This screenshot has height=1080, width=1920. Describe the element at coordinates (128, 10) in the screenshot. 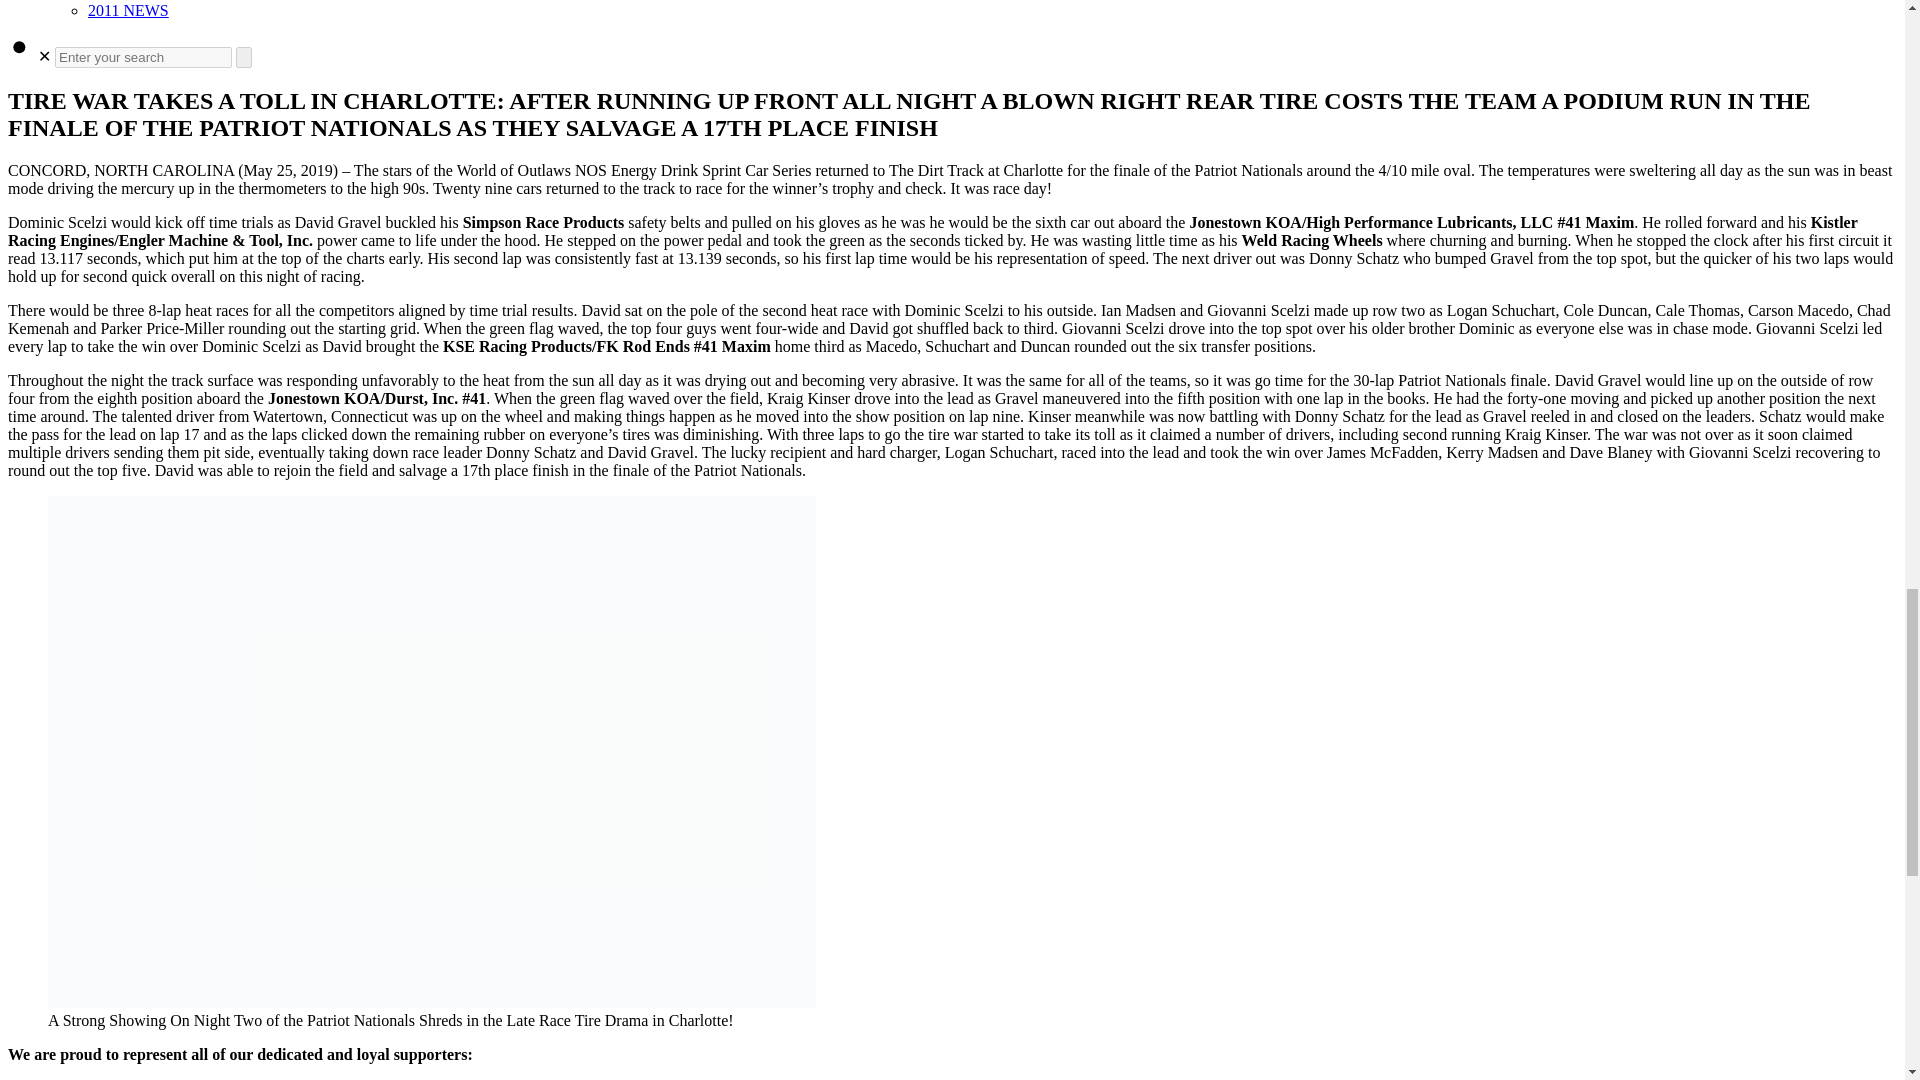

I see `2011 NEWS` at that location.